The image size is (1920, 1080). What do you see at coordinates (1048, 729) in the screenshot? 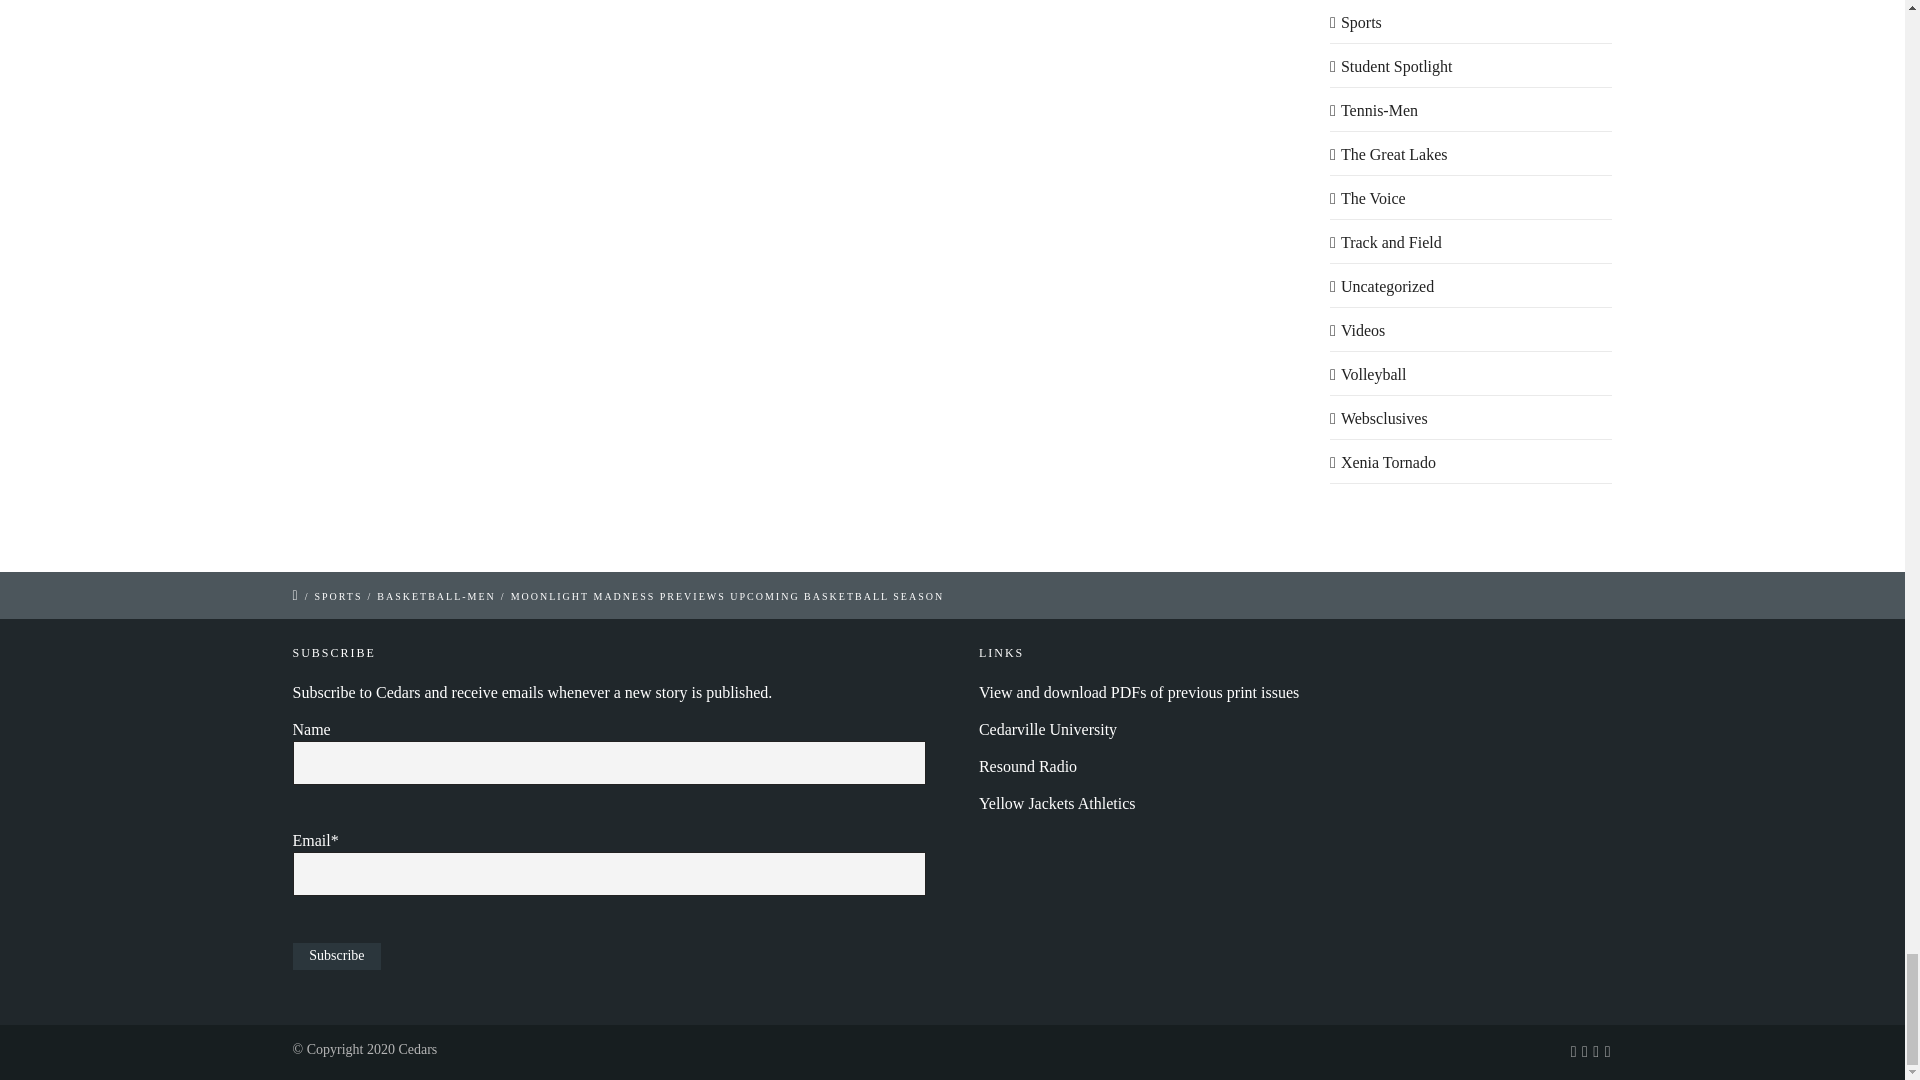
I see `Cedarville University` at bounding box center [1048, 729].